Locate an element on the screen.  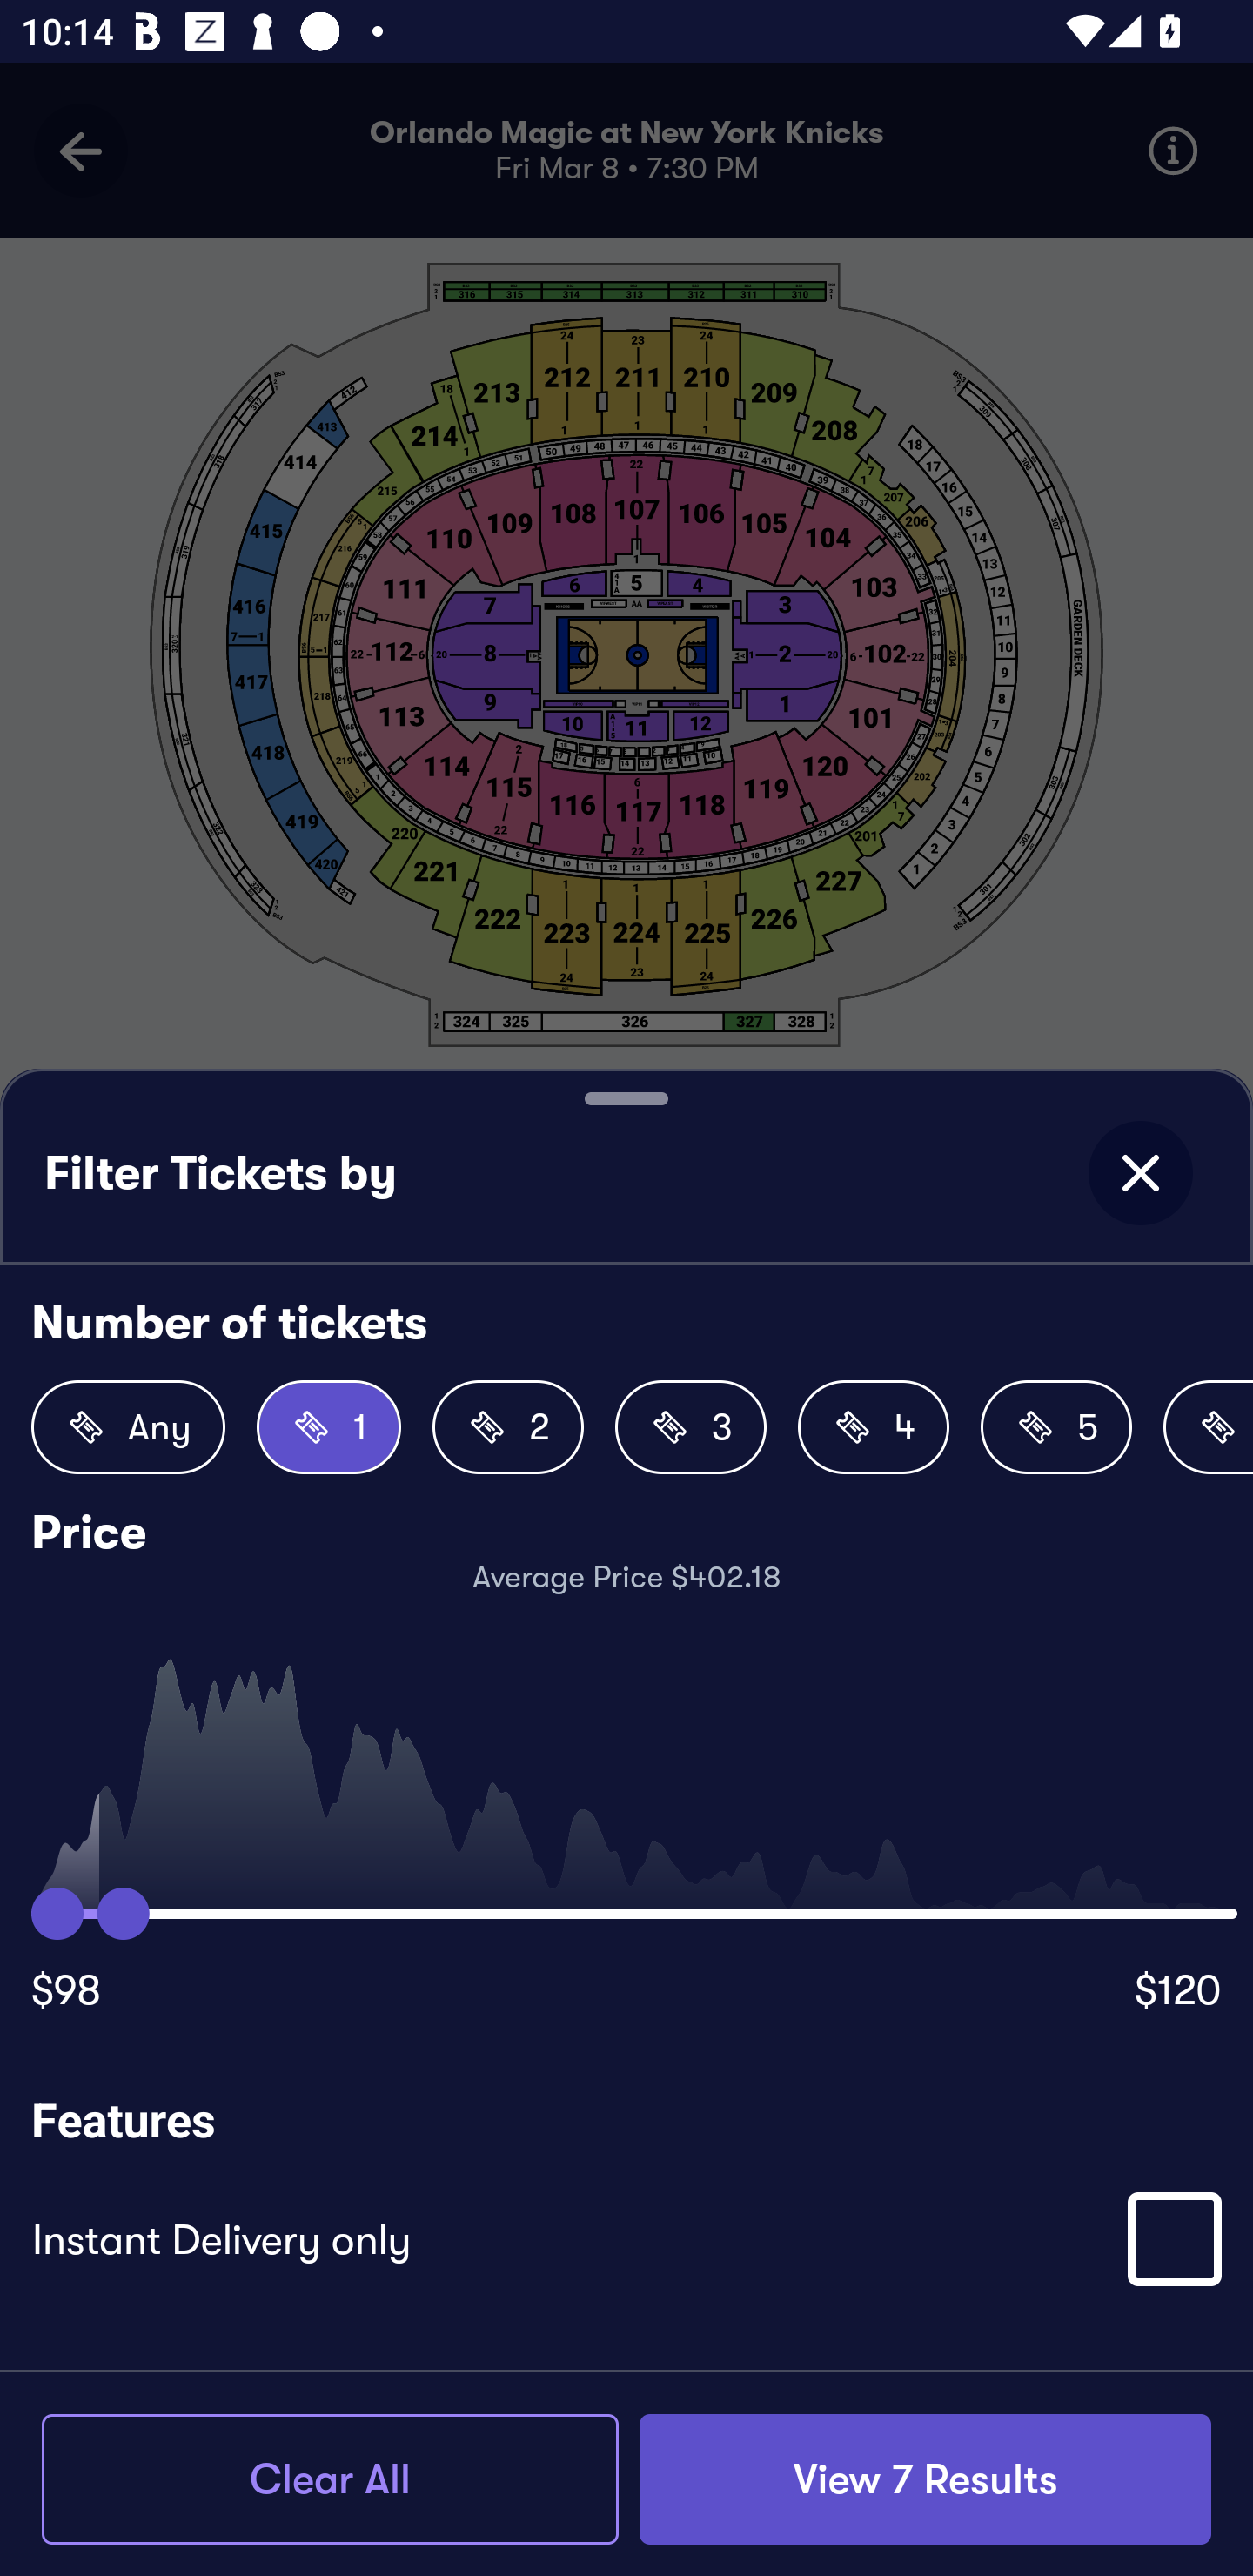
Any is located at coordinates (129, 1427).